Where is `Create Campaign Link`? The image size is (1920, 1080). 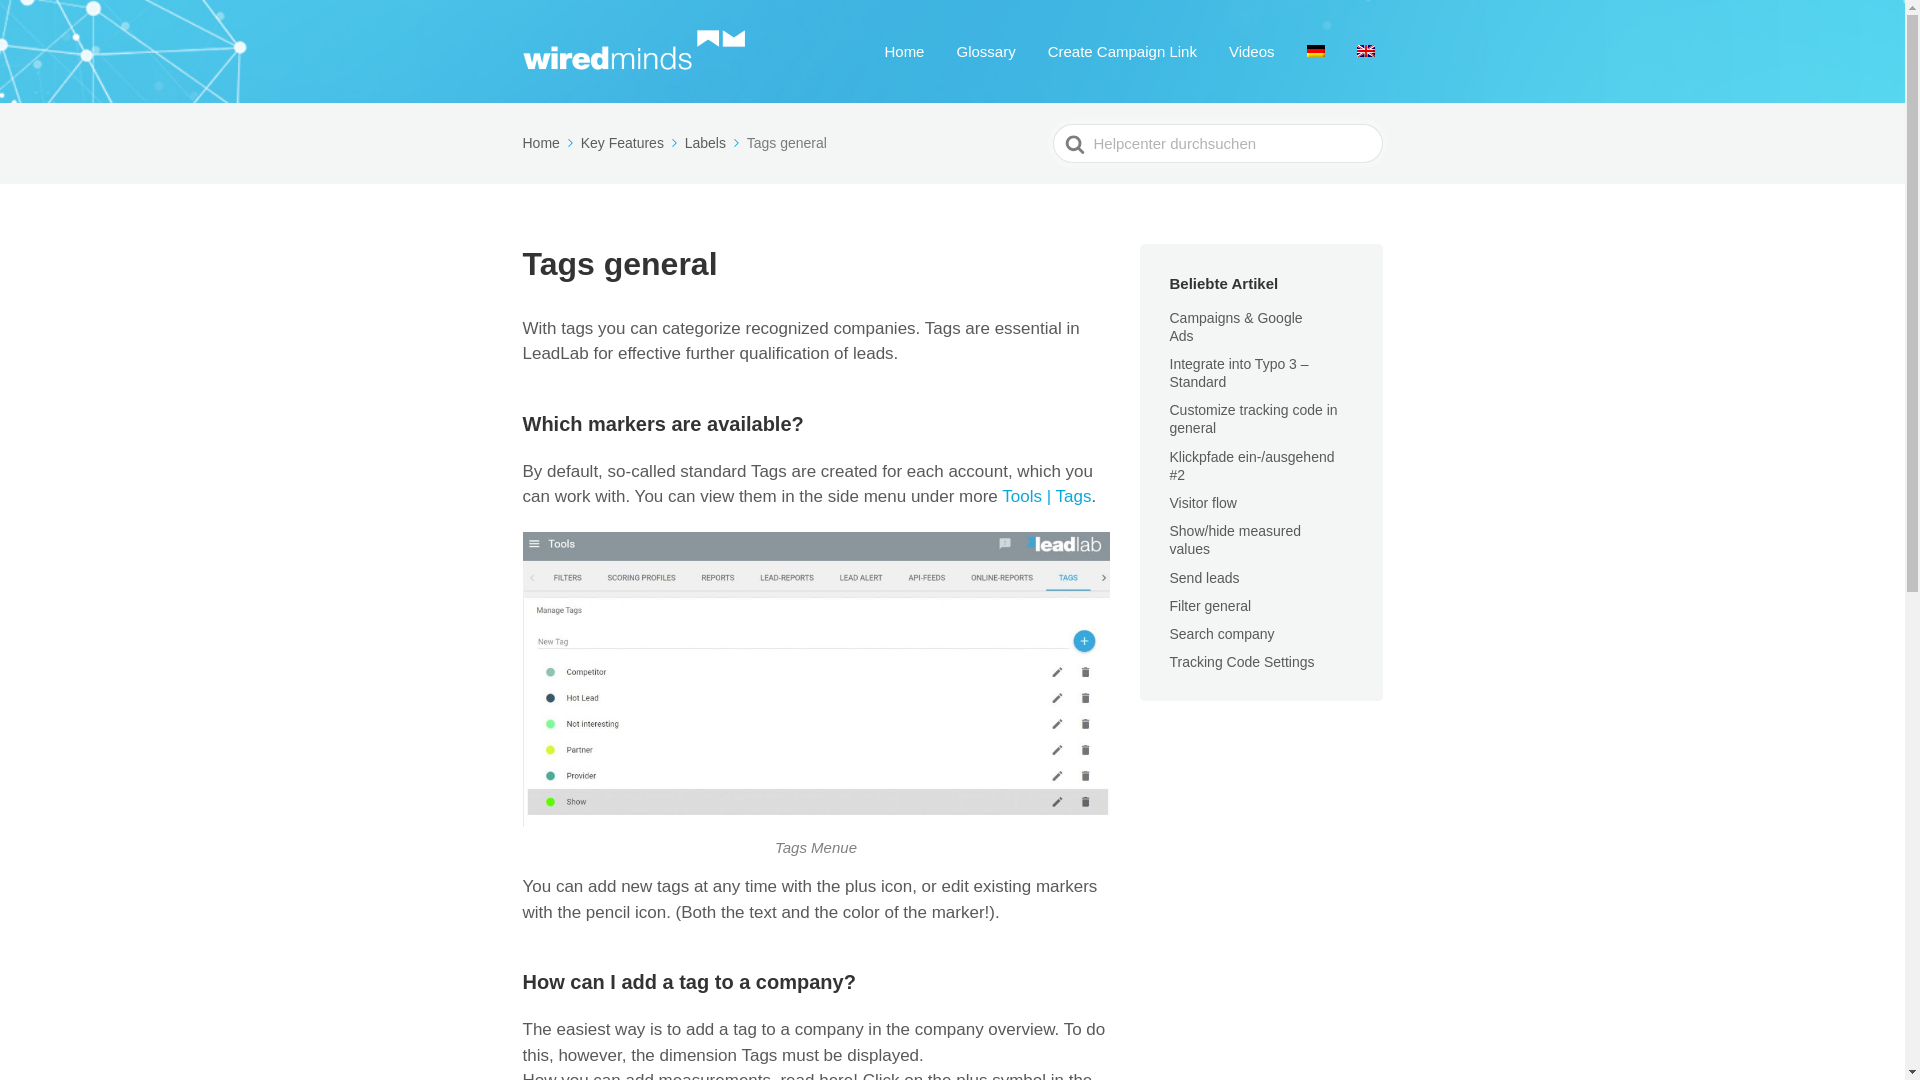 Create Campaign Link is located at coordinates (1122, 50).